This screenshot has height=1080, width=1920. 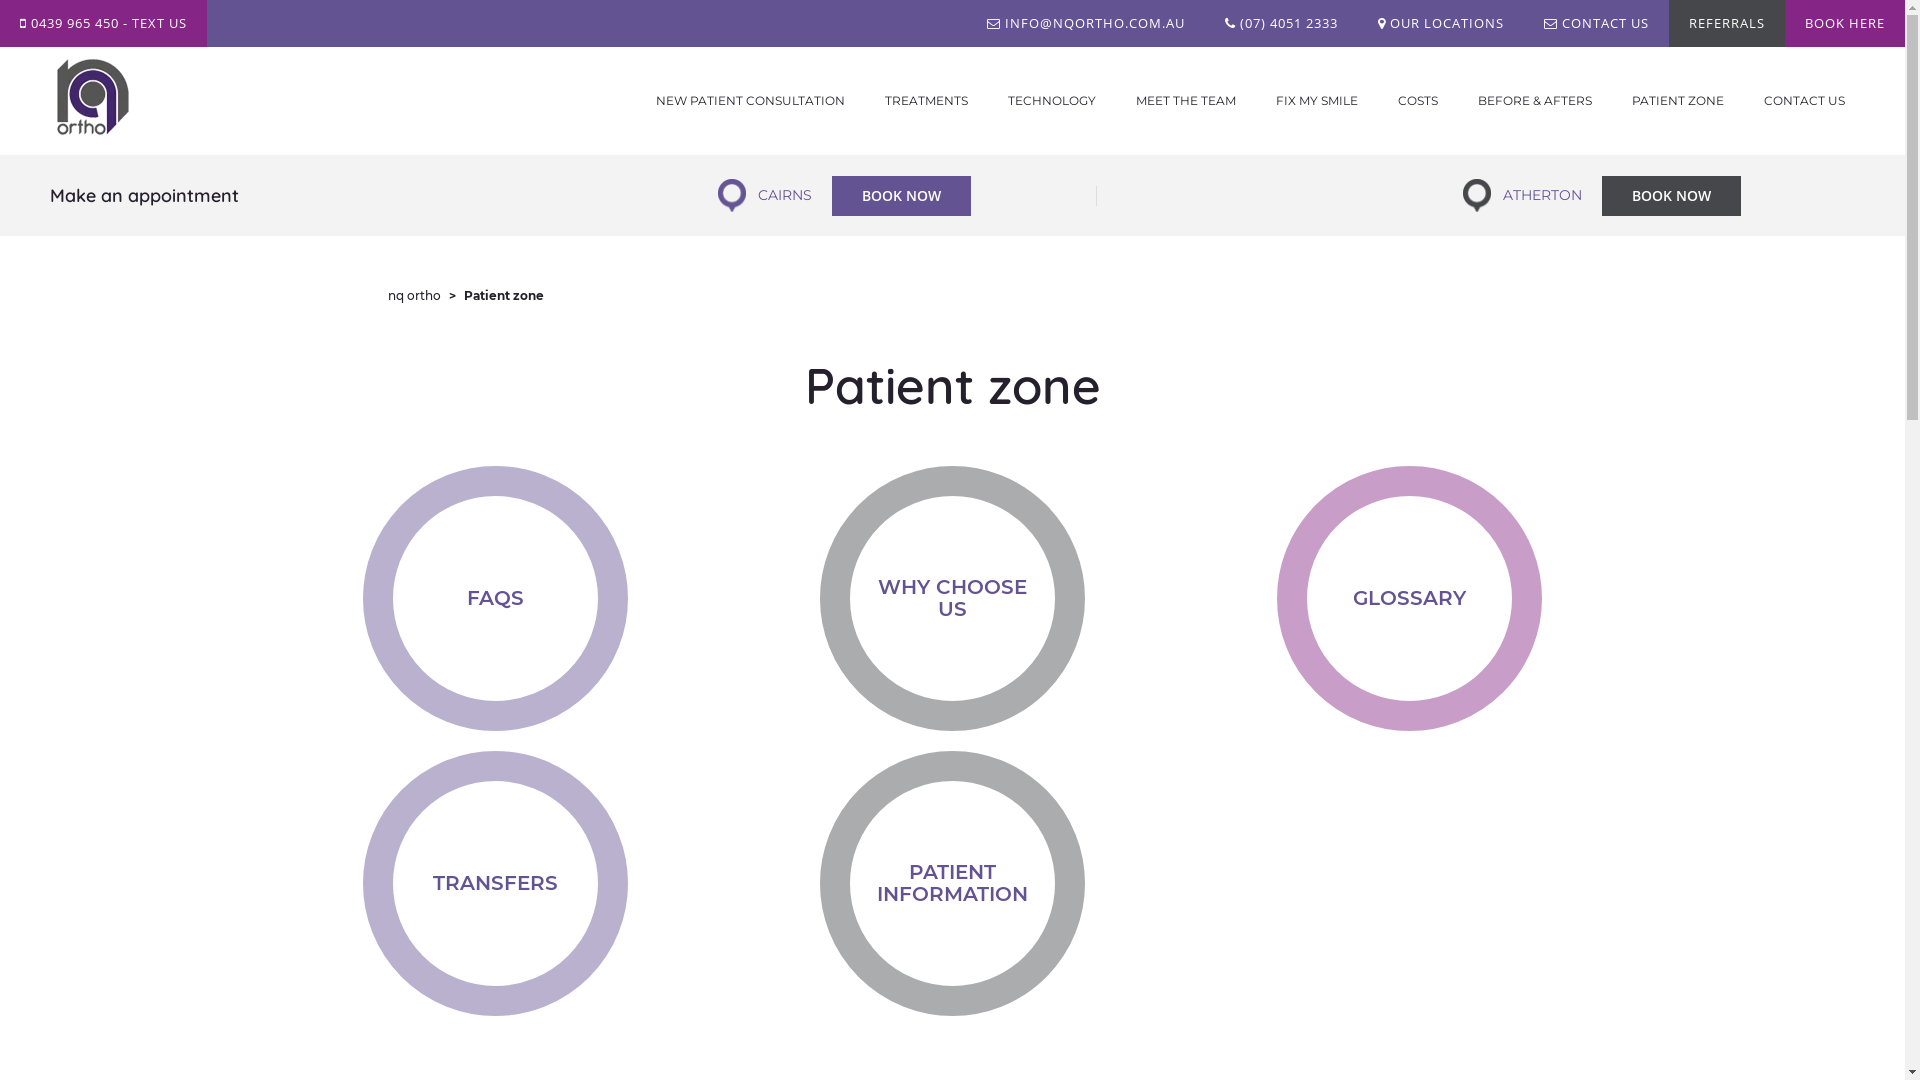 What do you see at coordinates (926, 101) in the screenshot?
I see `TREATMENTS` at bounding box center [926, 101].